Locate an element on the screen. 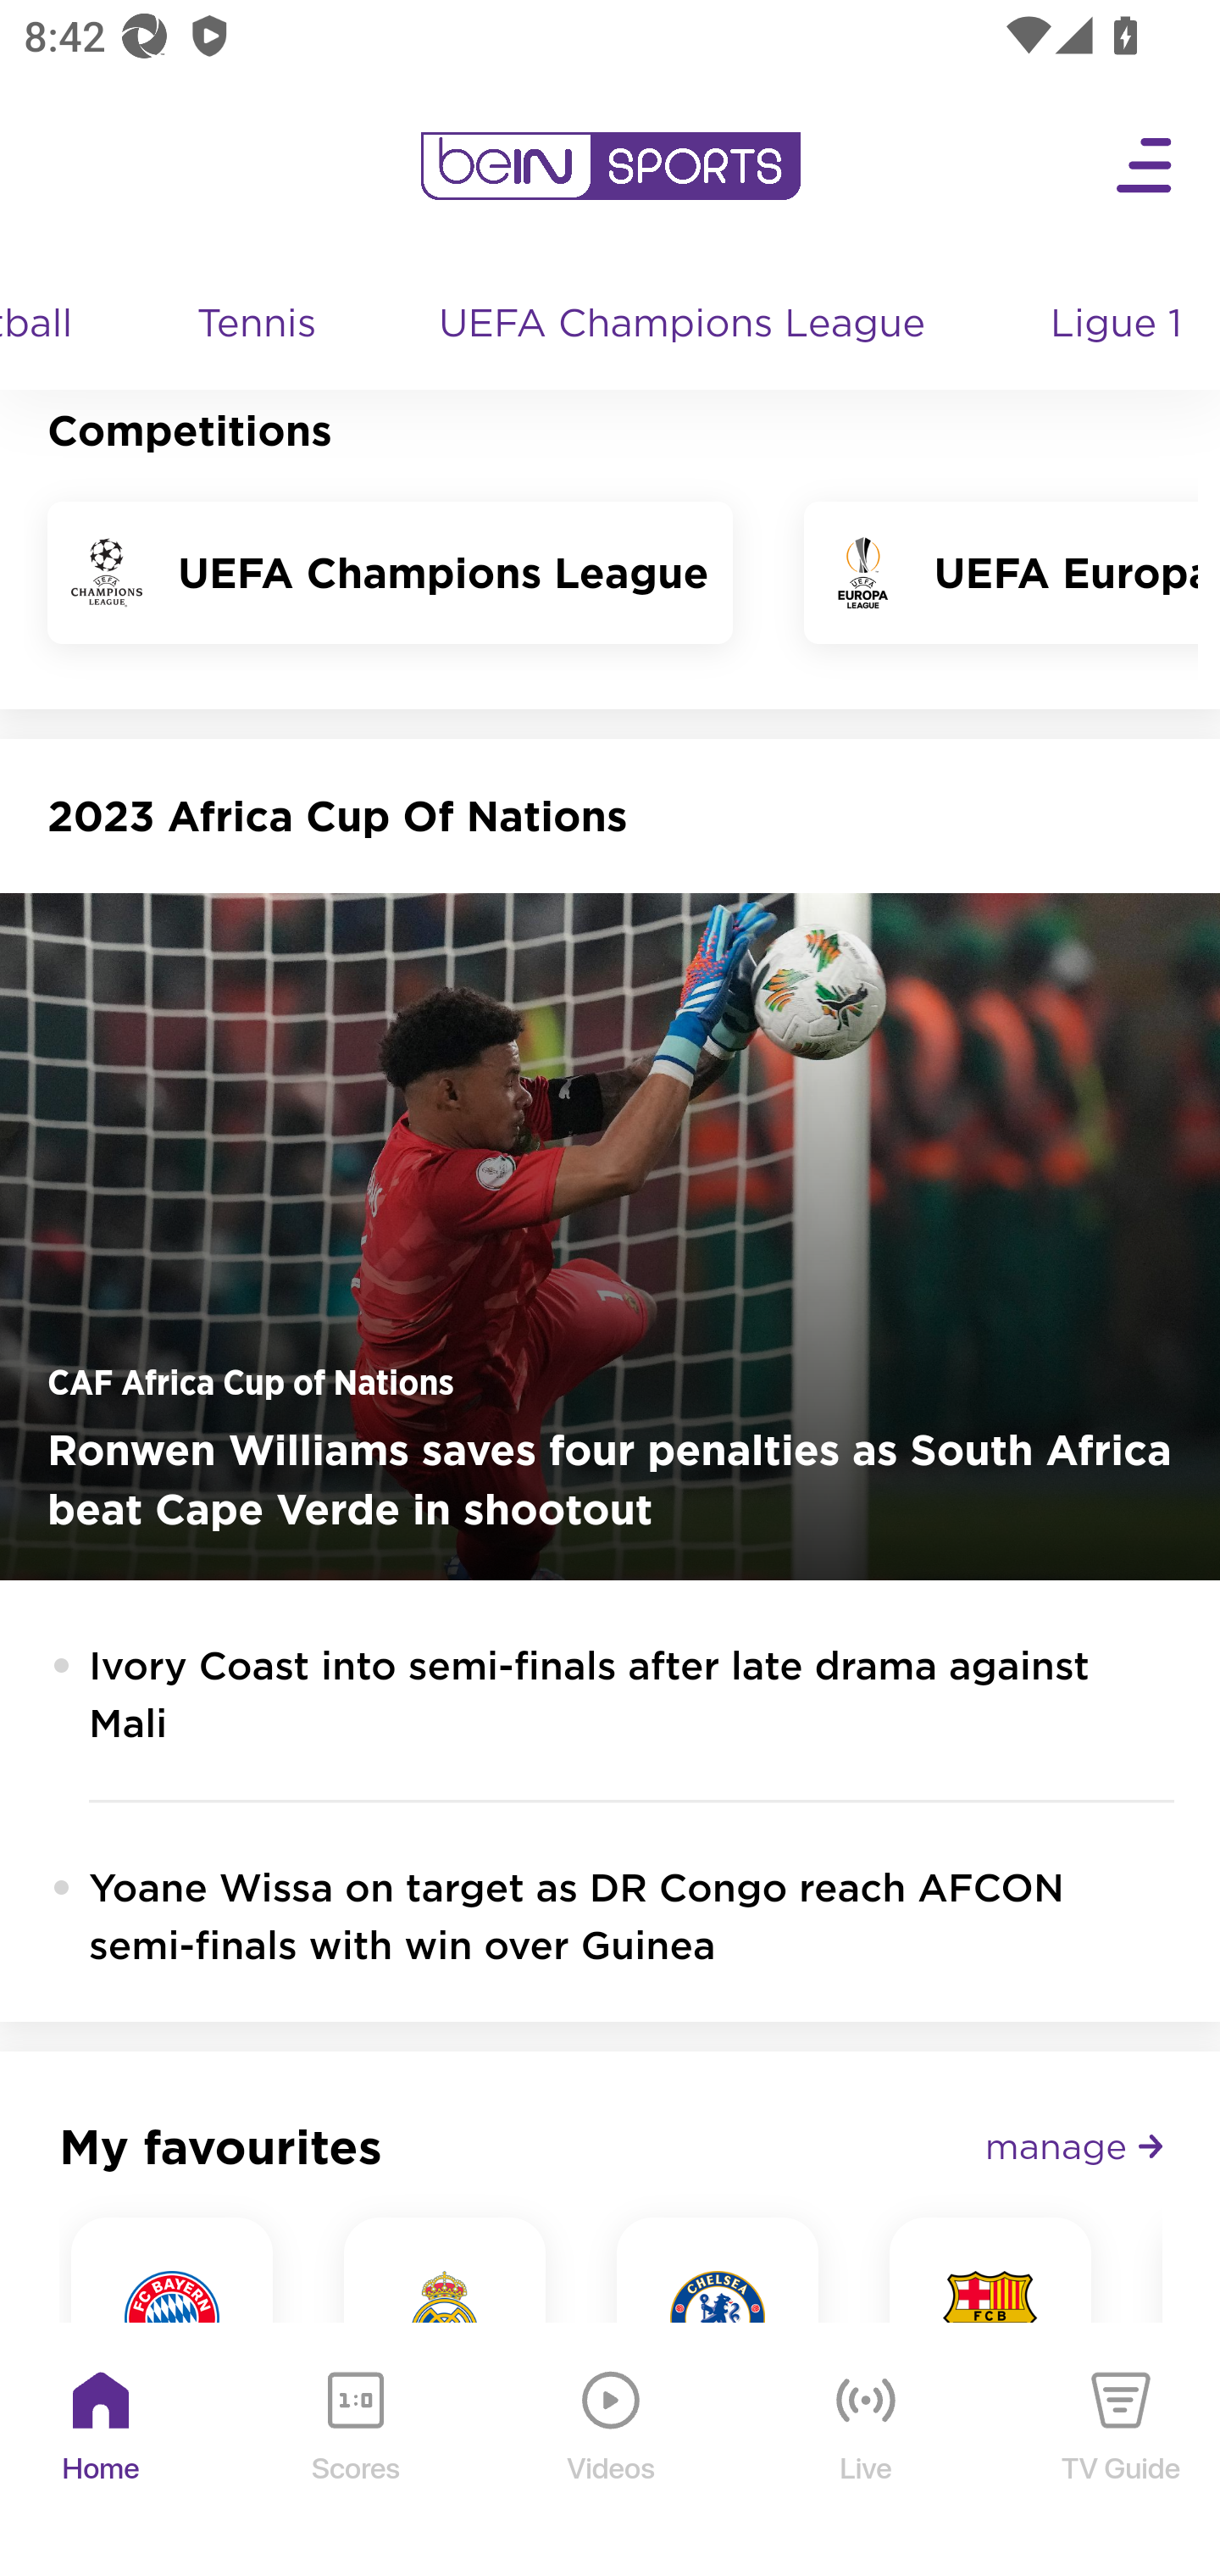  Open Menu Icon is located at coordinates (1145, 167).